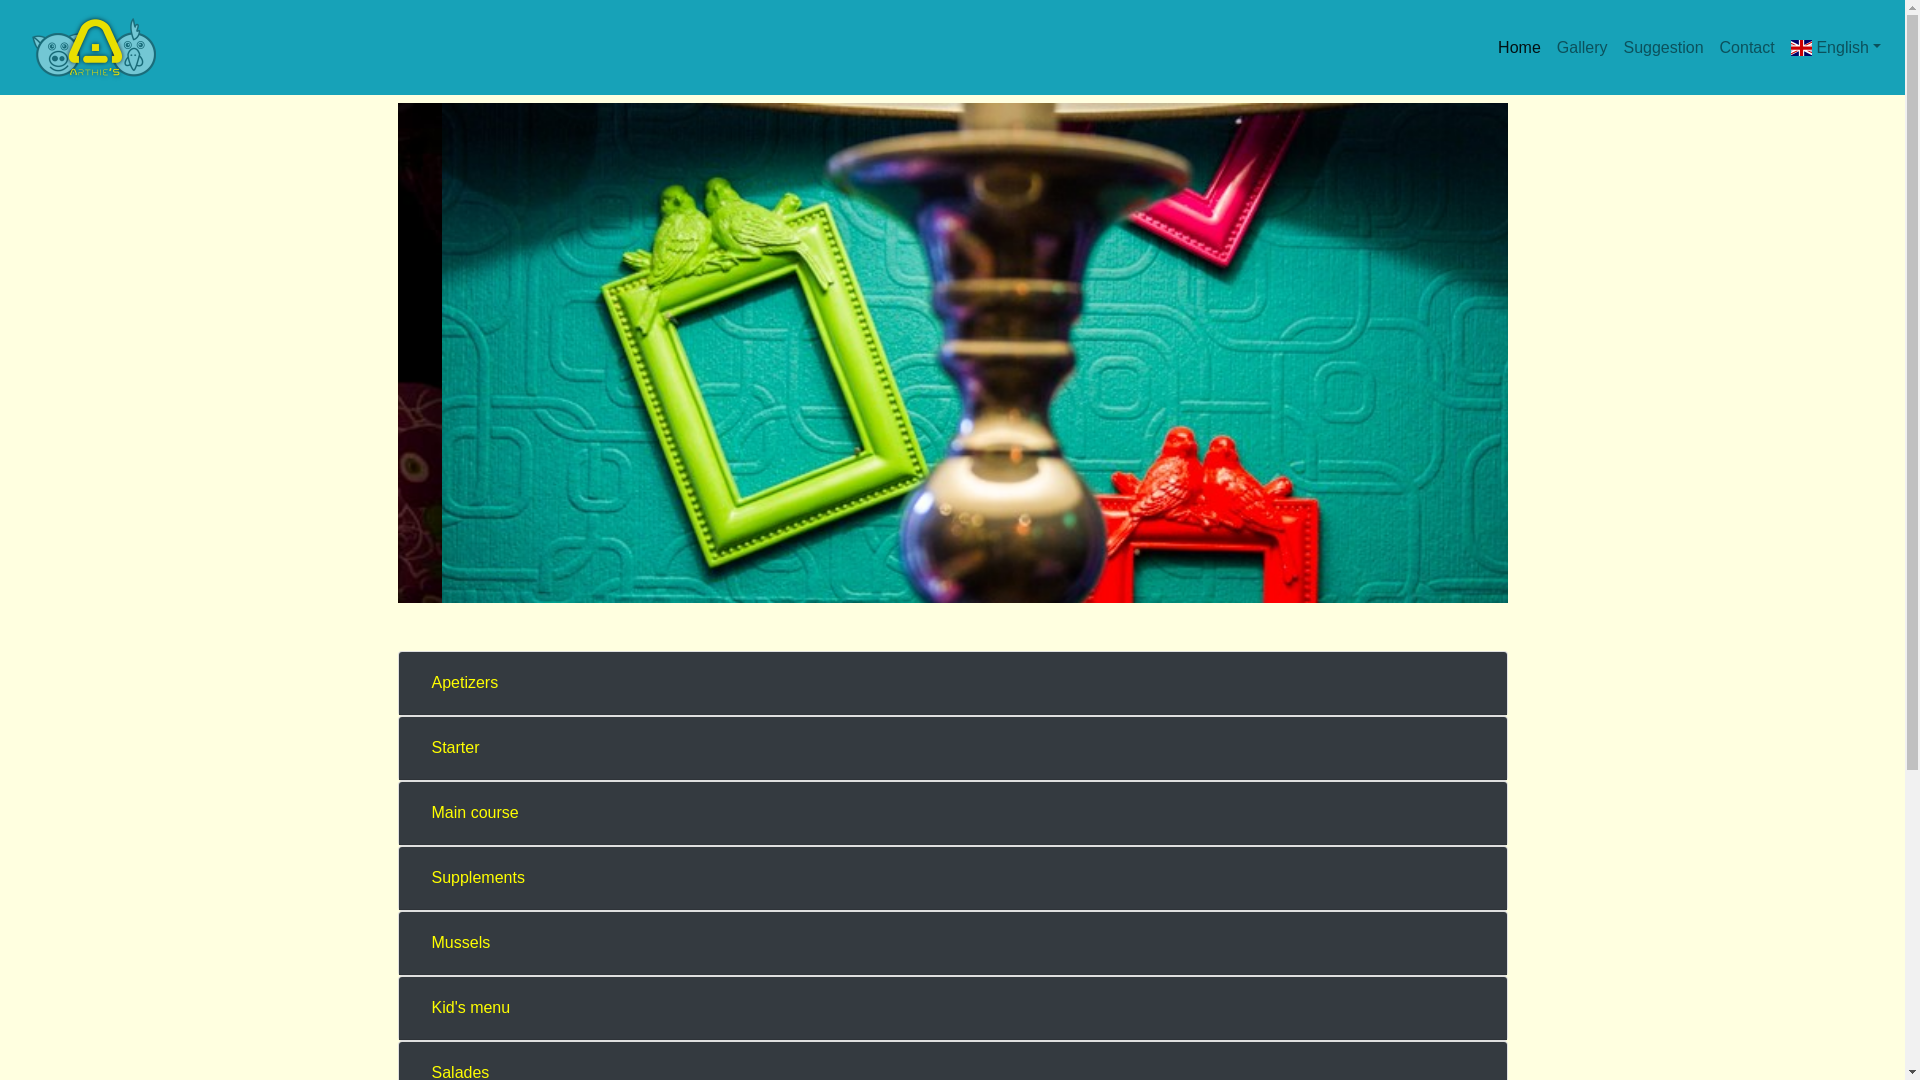 This screenshot has width=1920, height=1080. What do you see at coordinates (1748, 48) in the screenshot?
I see `Contact` at bounding box center [1748, 48].